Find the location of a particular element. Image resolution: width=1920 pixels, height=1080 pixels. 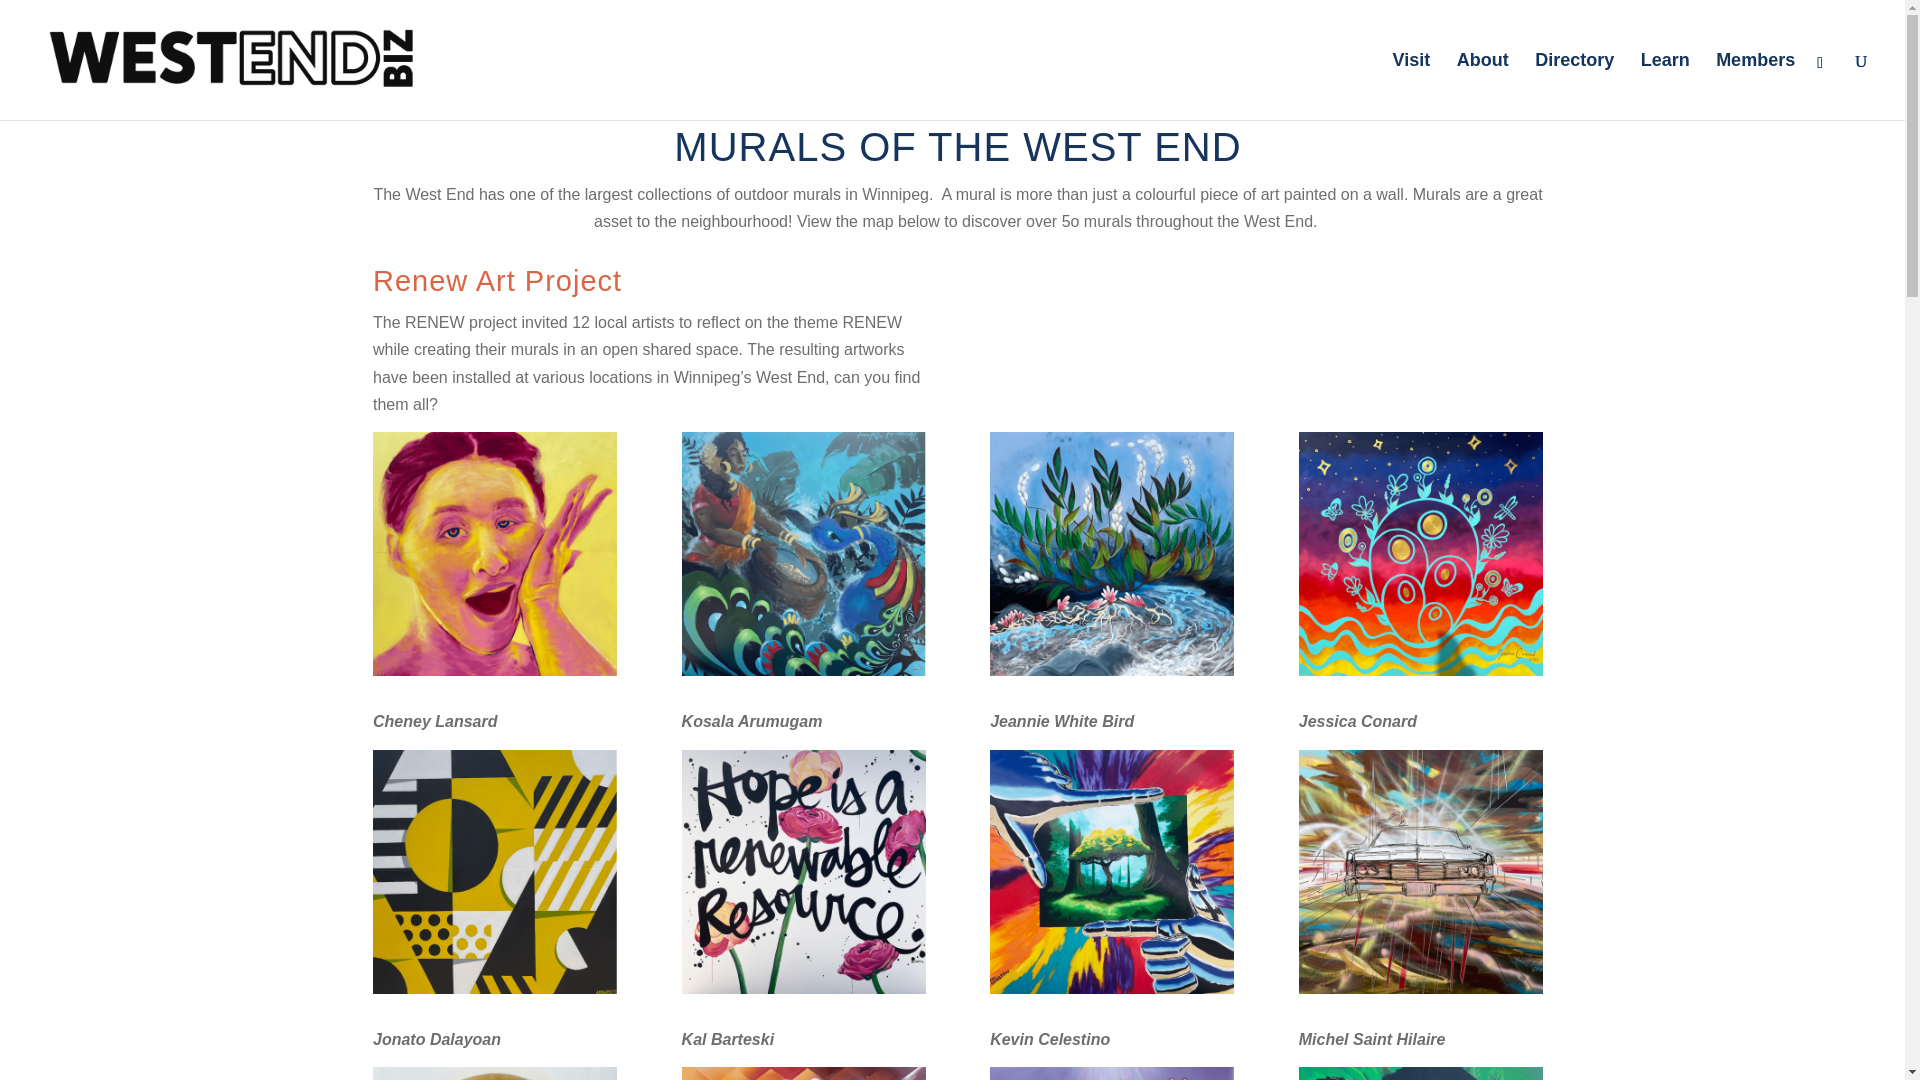

4 is located at coordinates (1421, 554).